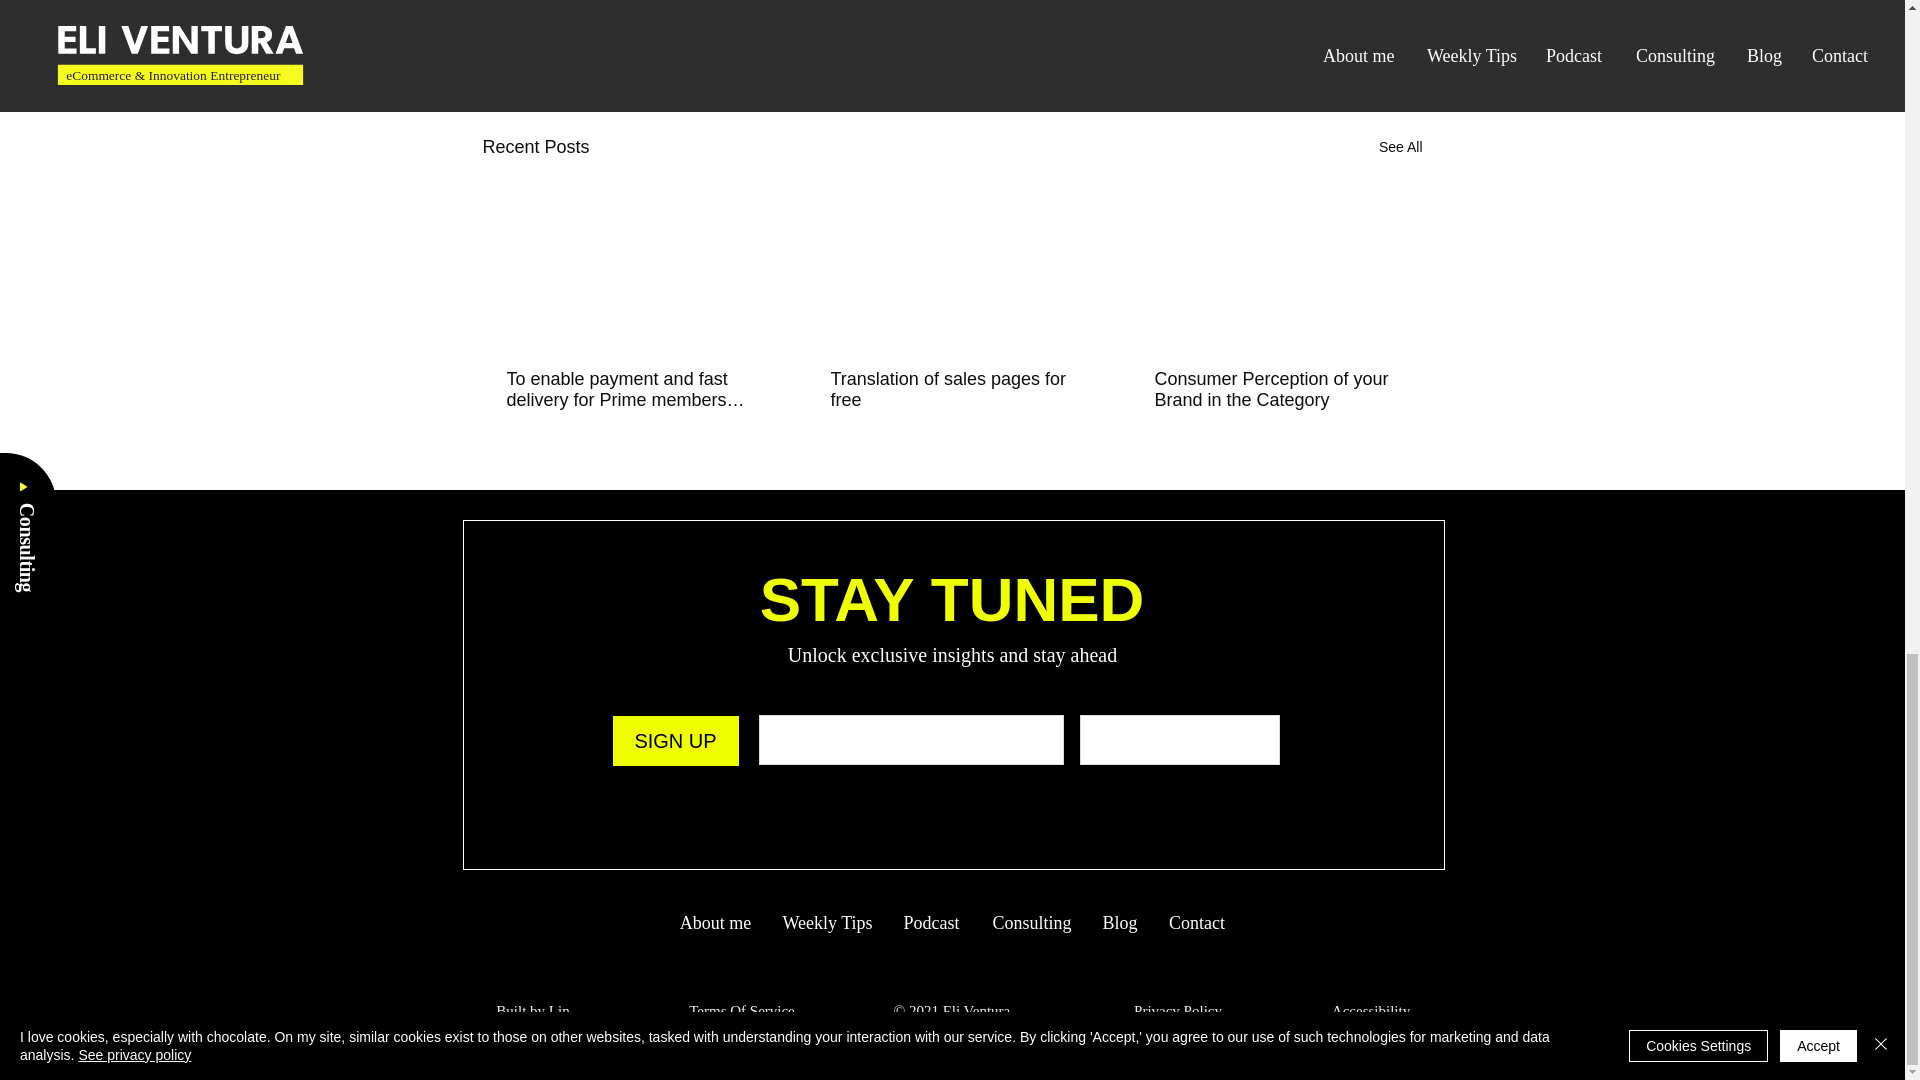 This screenshot has height=1080, width=1920. I want to click on Weekly Tips, so click(828, 923).